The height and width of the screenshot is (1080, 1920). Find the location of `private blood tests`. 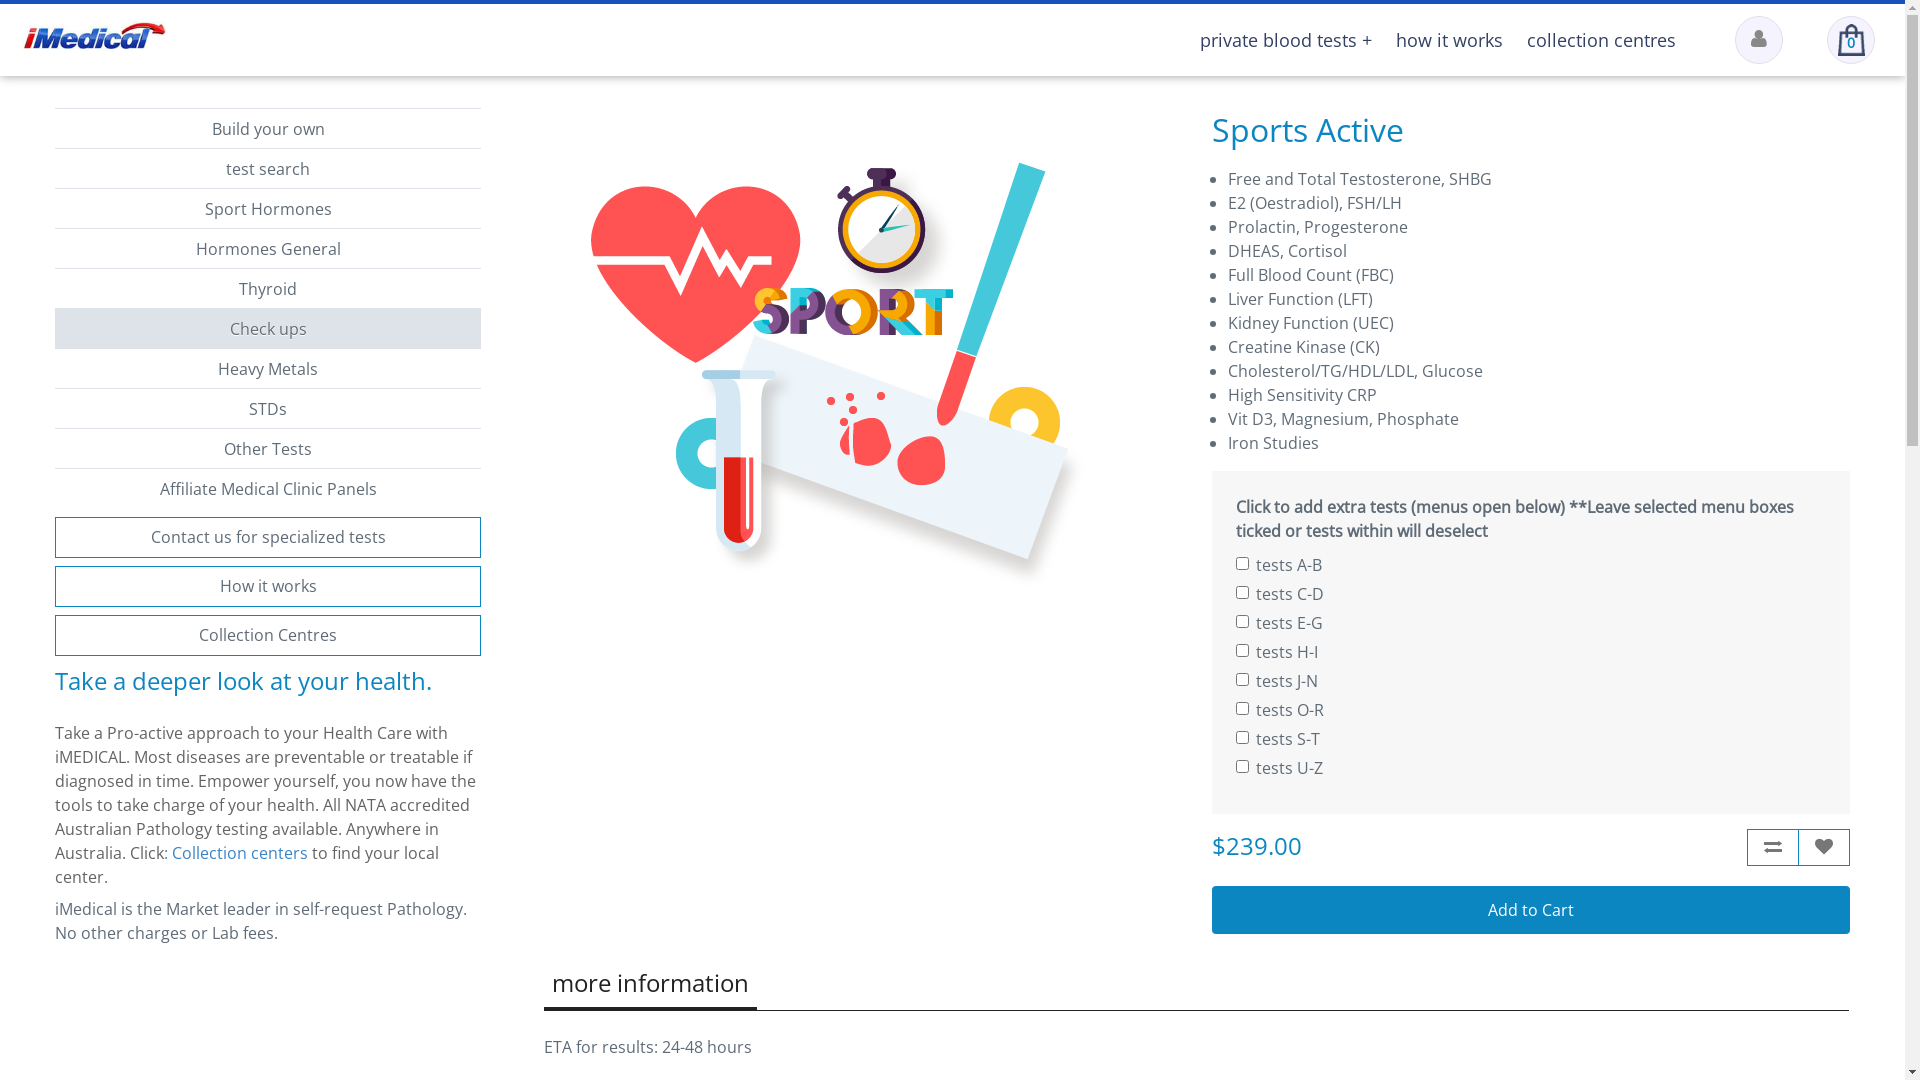

private blood tests is located at coordinates (1286, 40).